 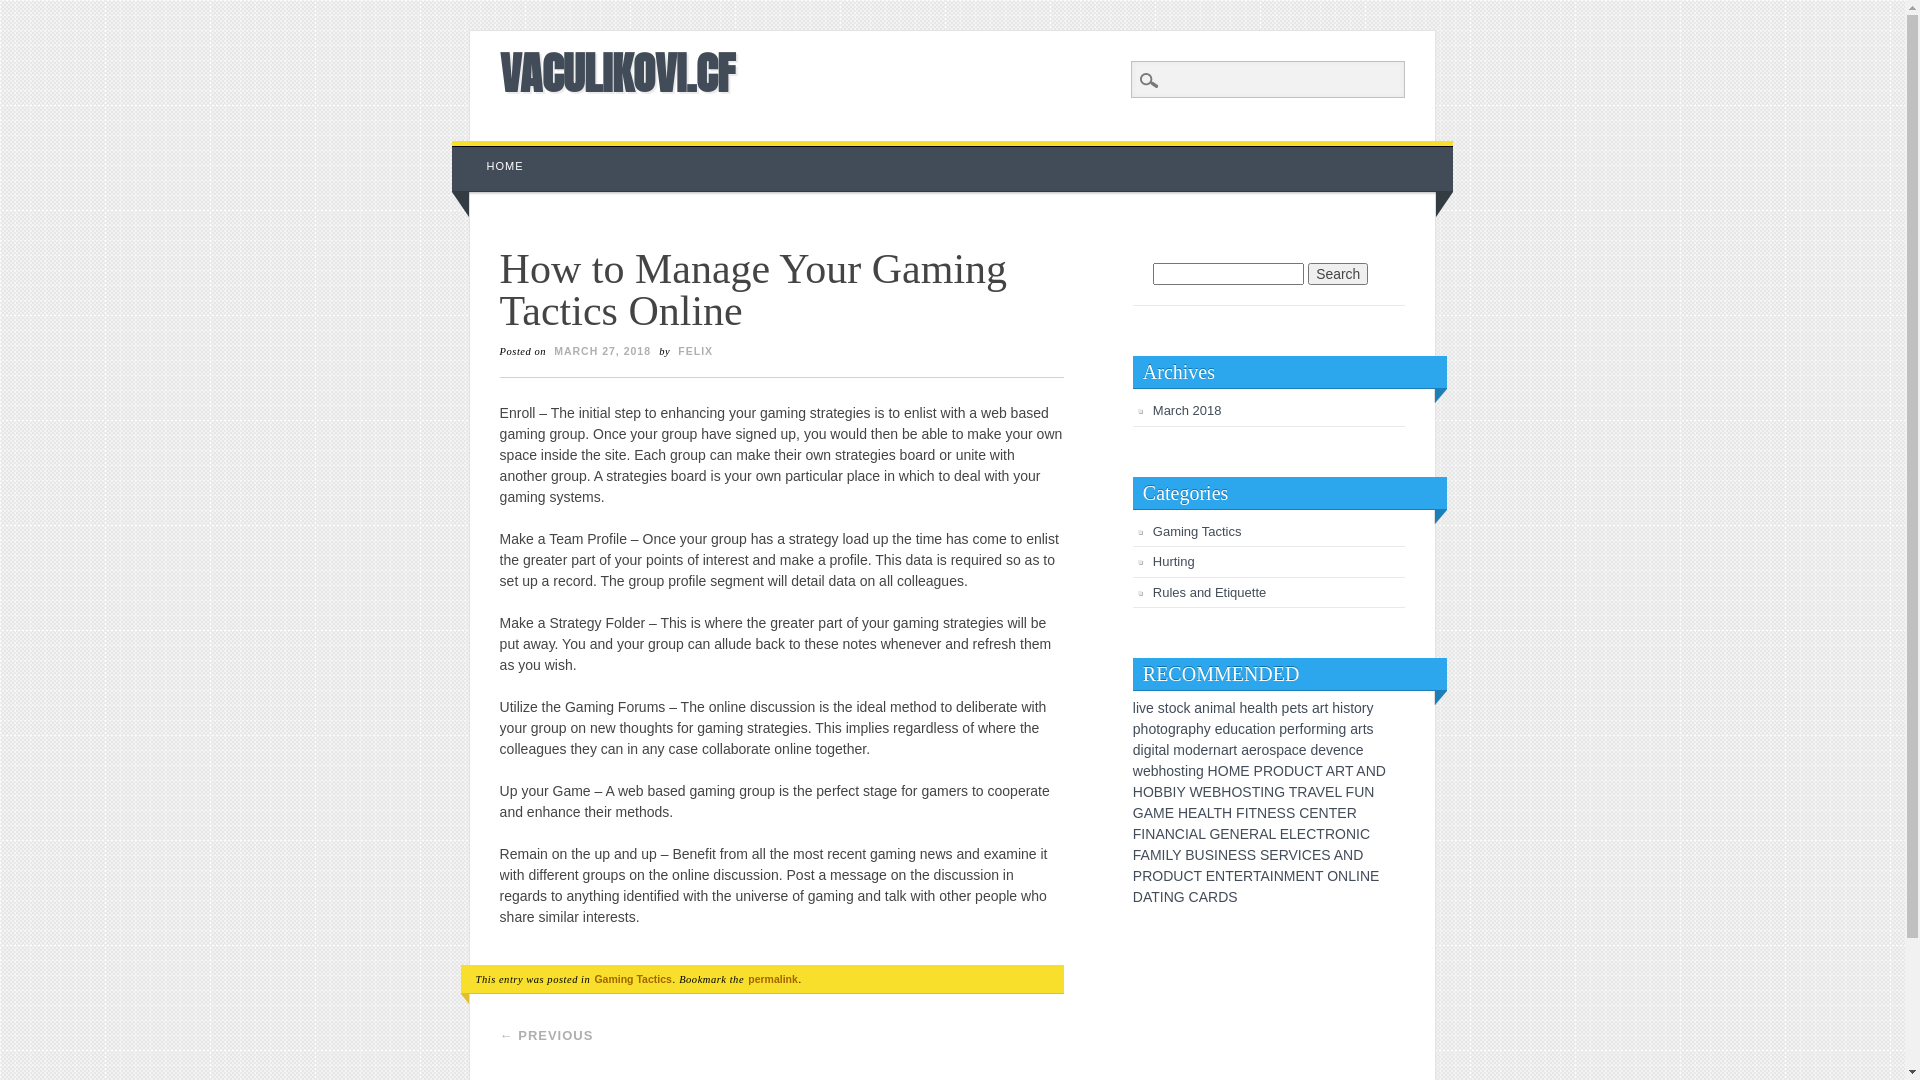 What do you see at coordinates (1180, 792) in the screenshot?
I see `Y` at bounding box center [1180, 792].